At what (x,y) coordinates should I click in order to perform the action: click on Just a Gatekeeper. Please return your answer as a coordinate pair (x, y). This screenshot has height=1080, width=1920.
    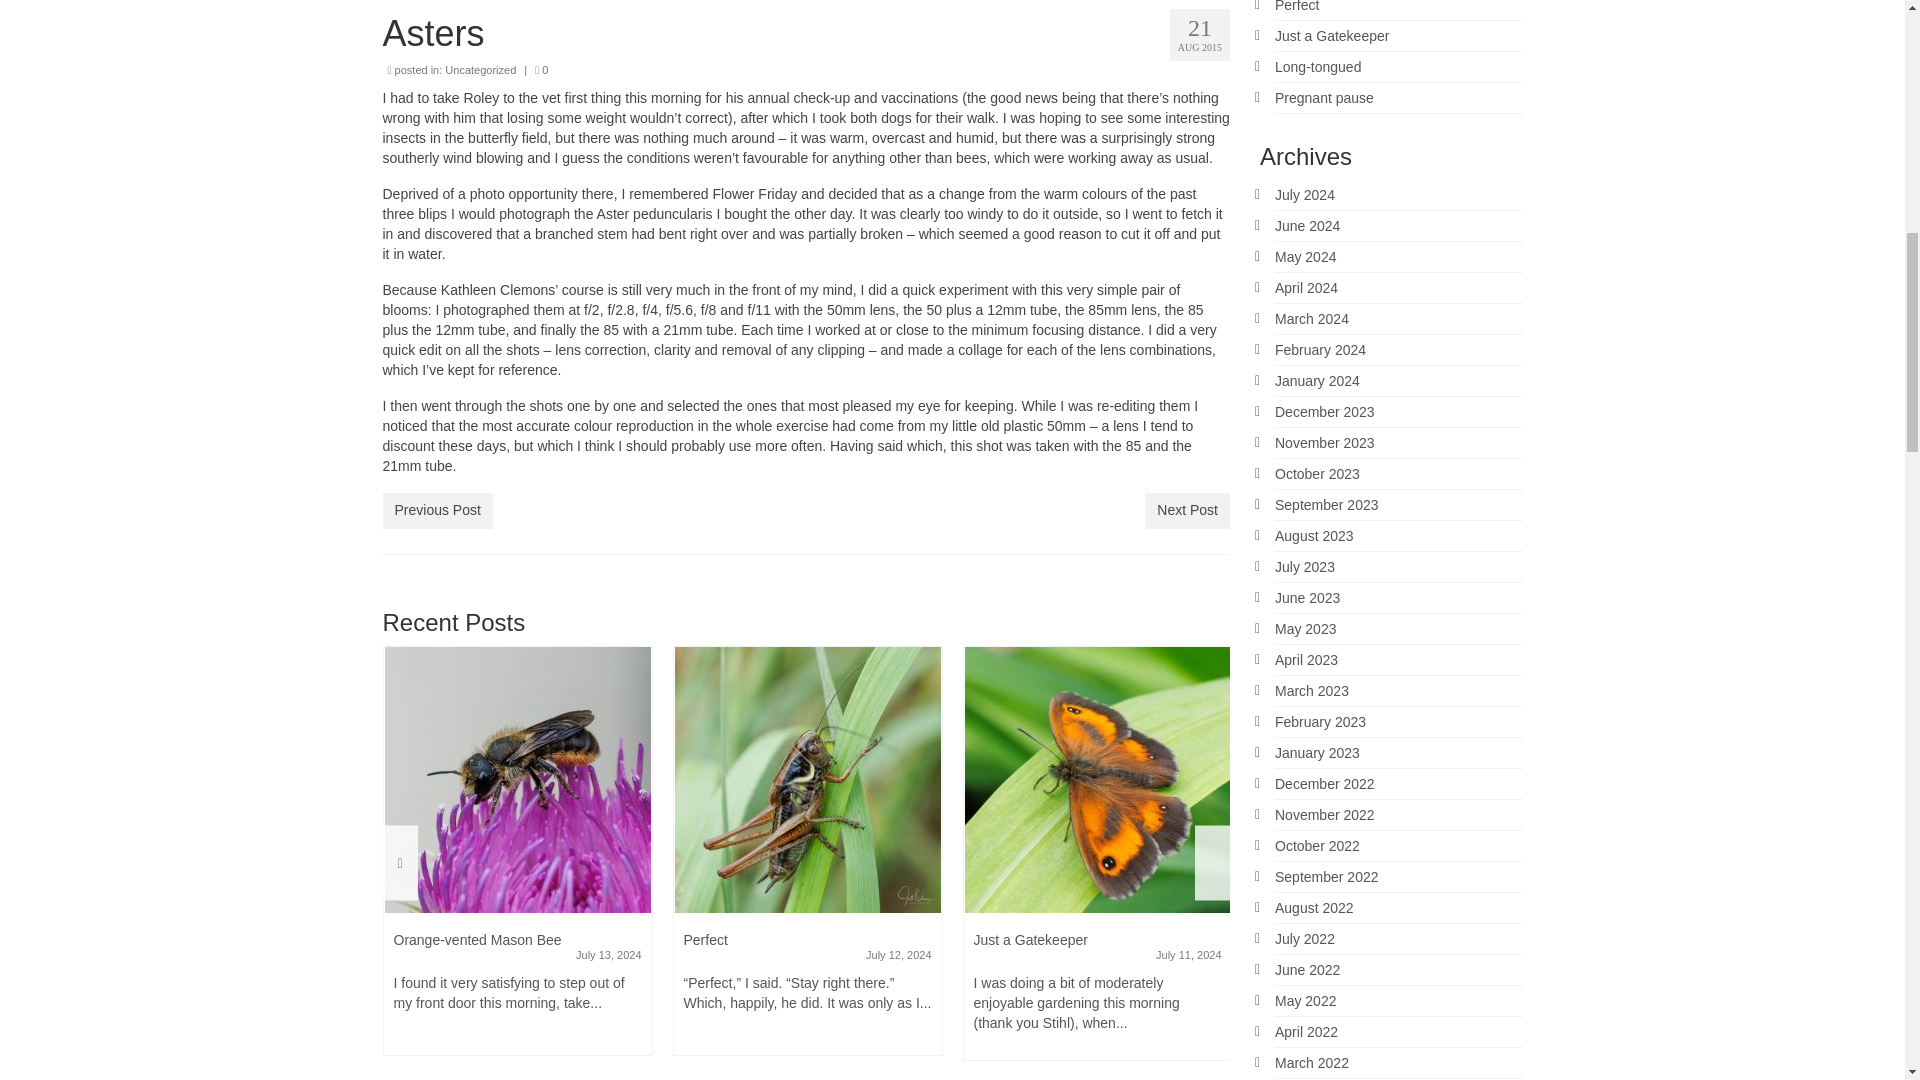
    Looking at the image, I should click on (1098, 779).